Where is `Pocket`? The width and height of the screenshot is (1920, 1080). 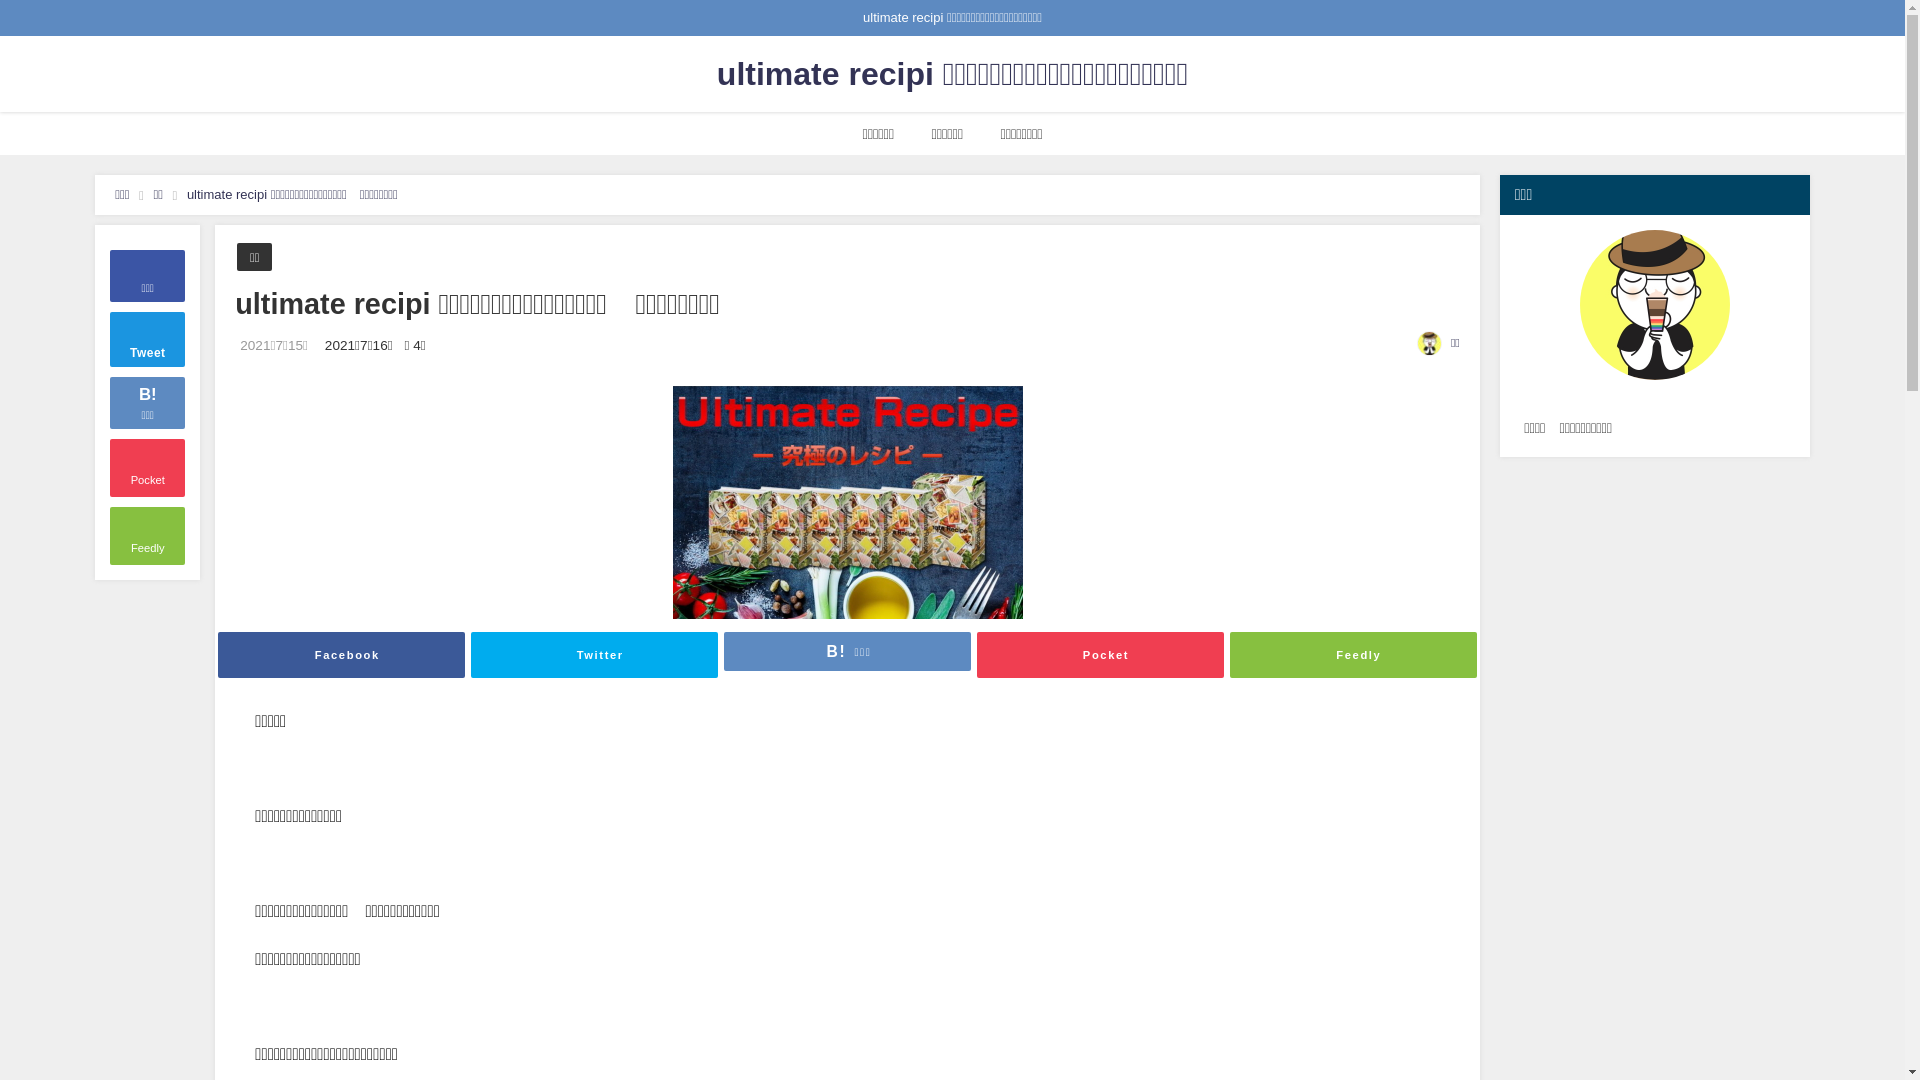
Pocket is located at coordinates (1100, 655).